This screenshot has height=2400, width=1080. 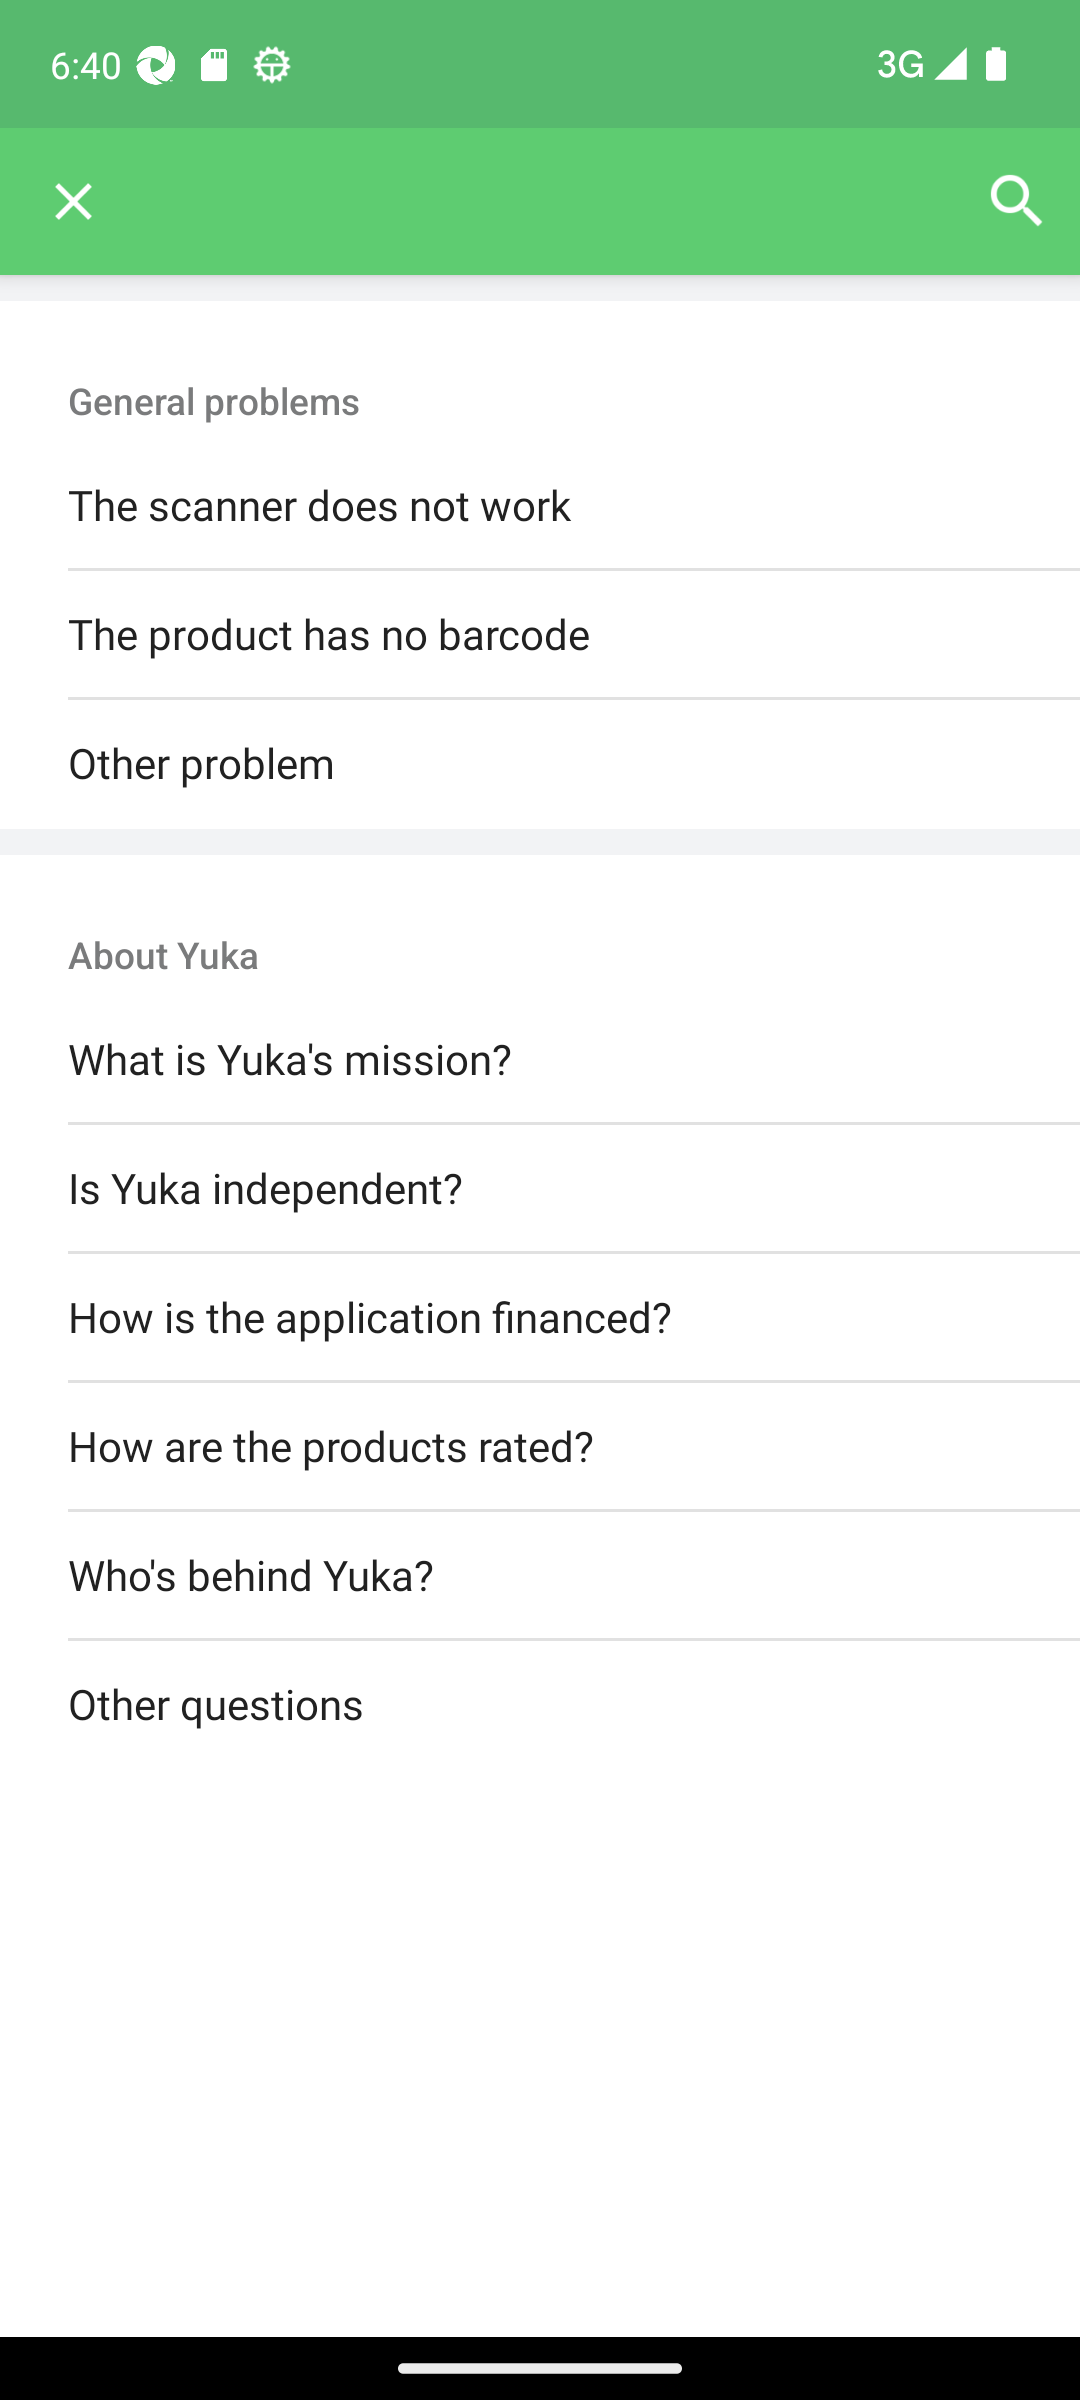 I want to click on How are the products rated?, so click(x=540, y=1447).